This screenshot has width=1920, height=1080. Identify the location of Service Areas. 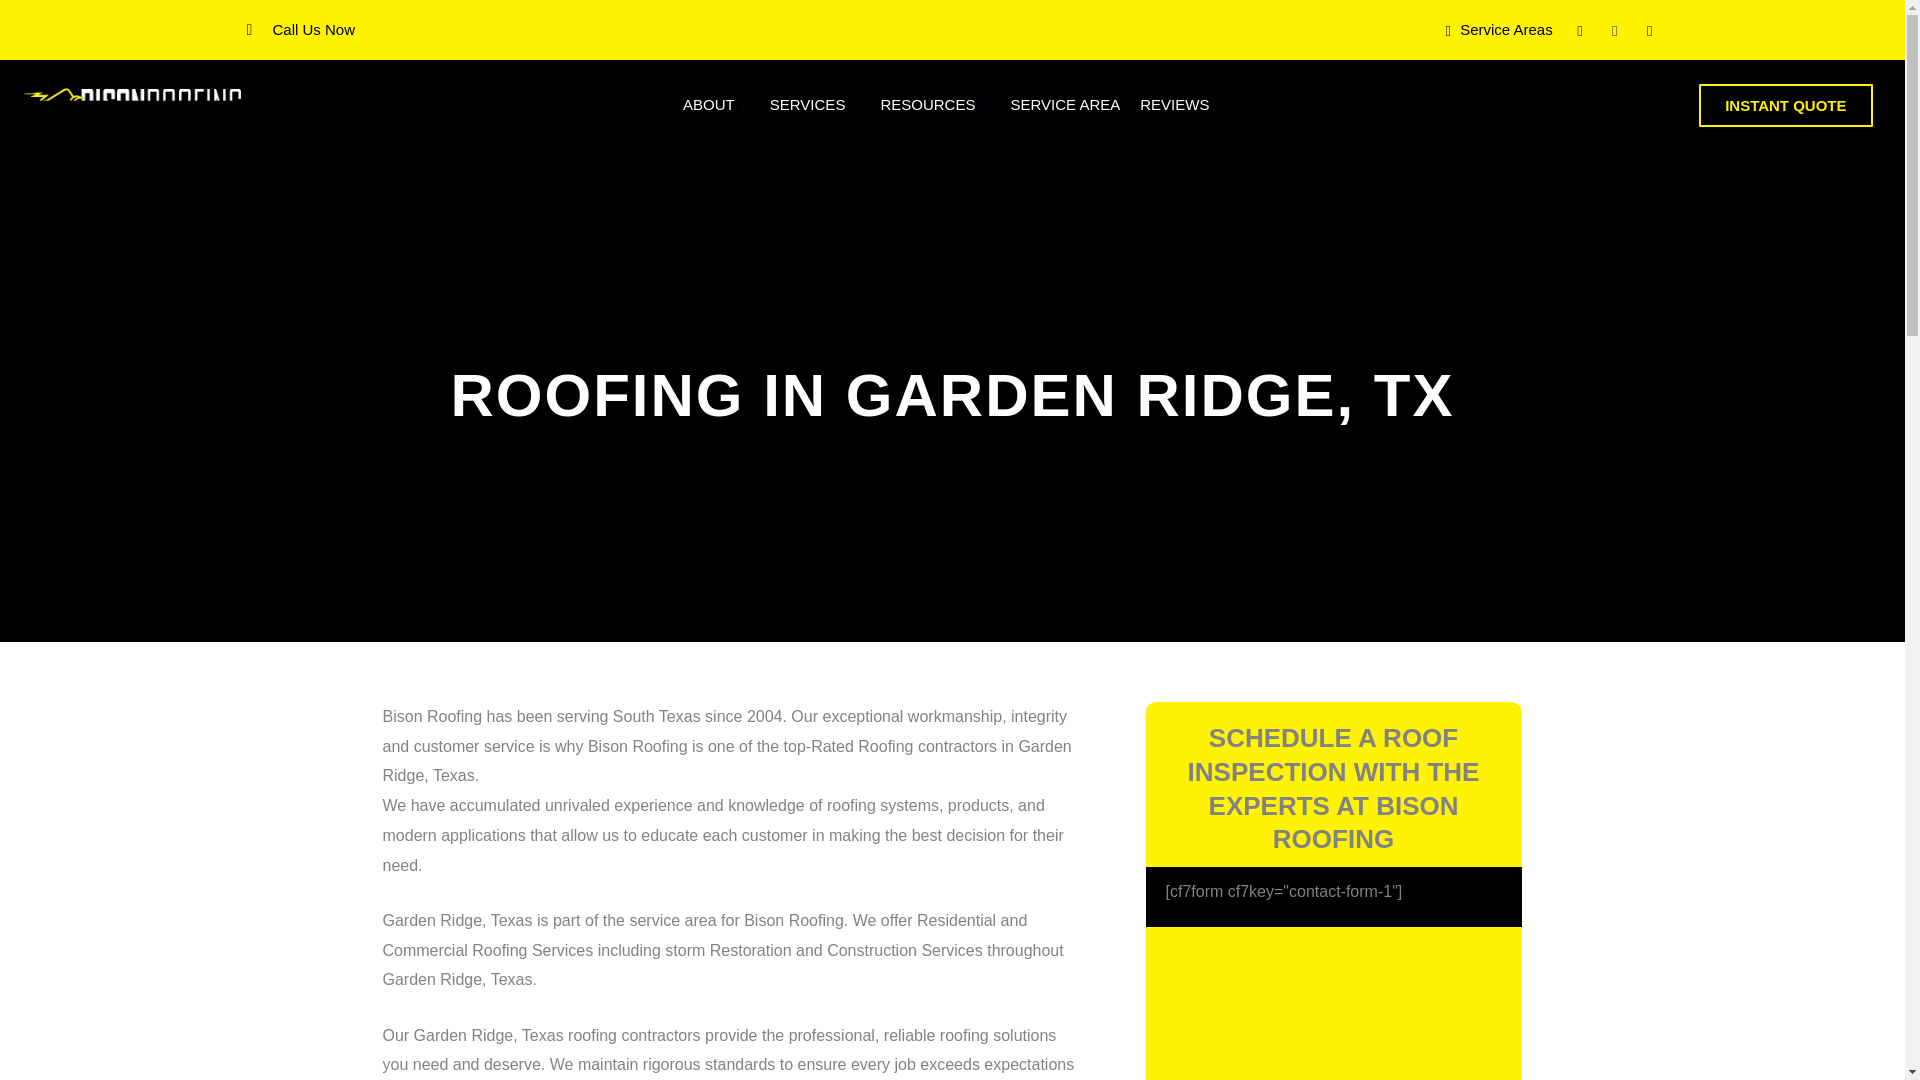
(1498, 30).